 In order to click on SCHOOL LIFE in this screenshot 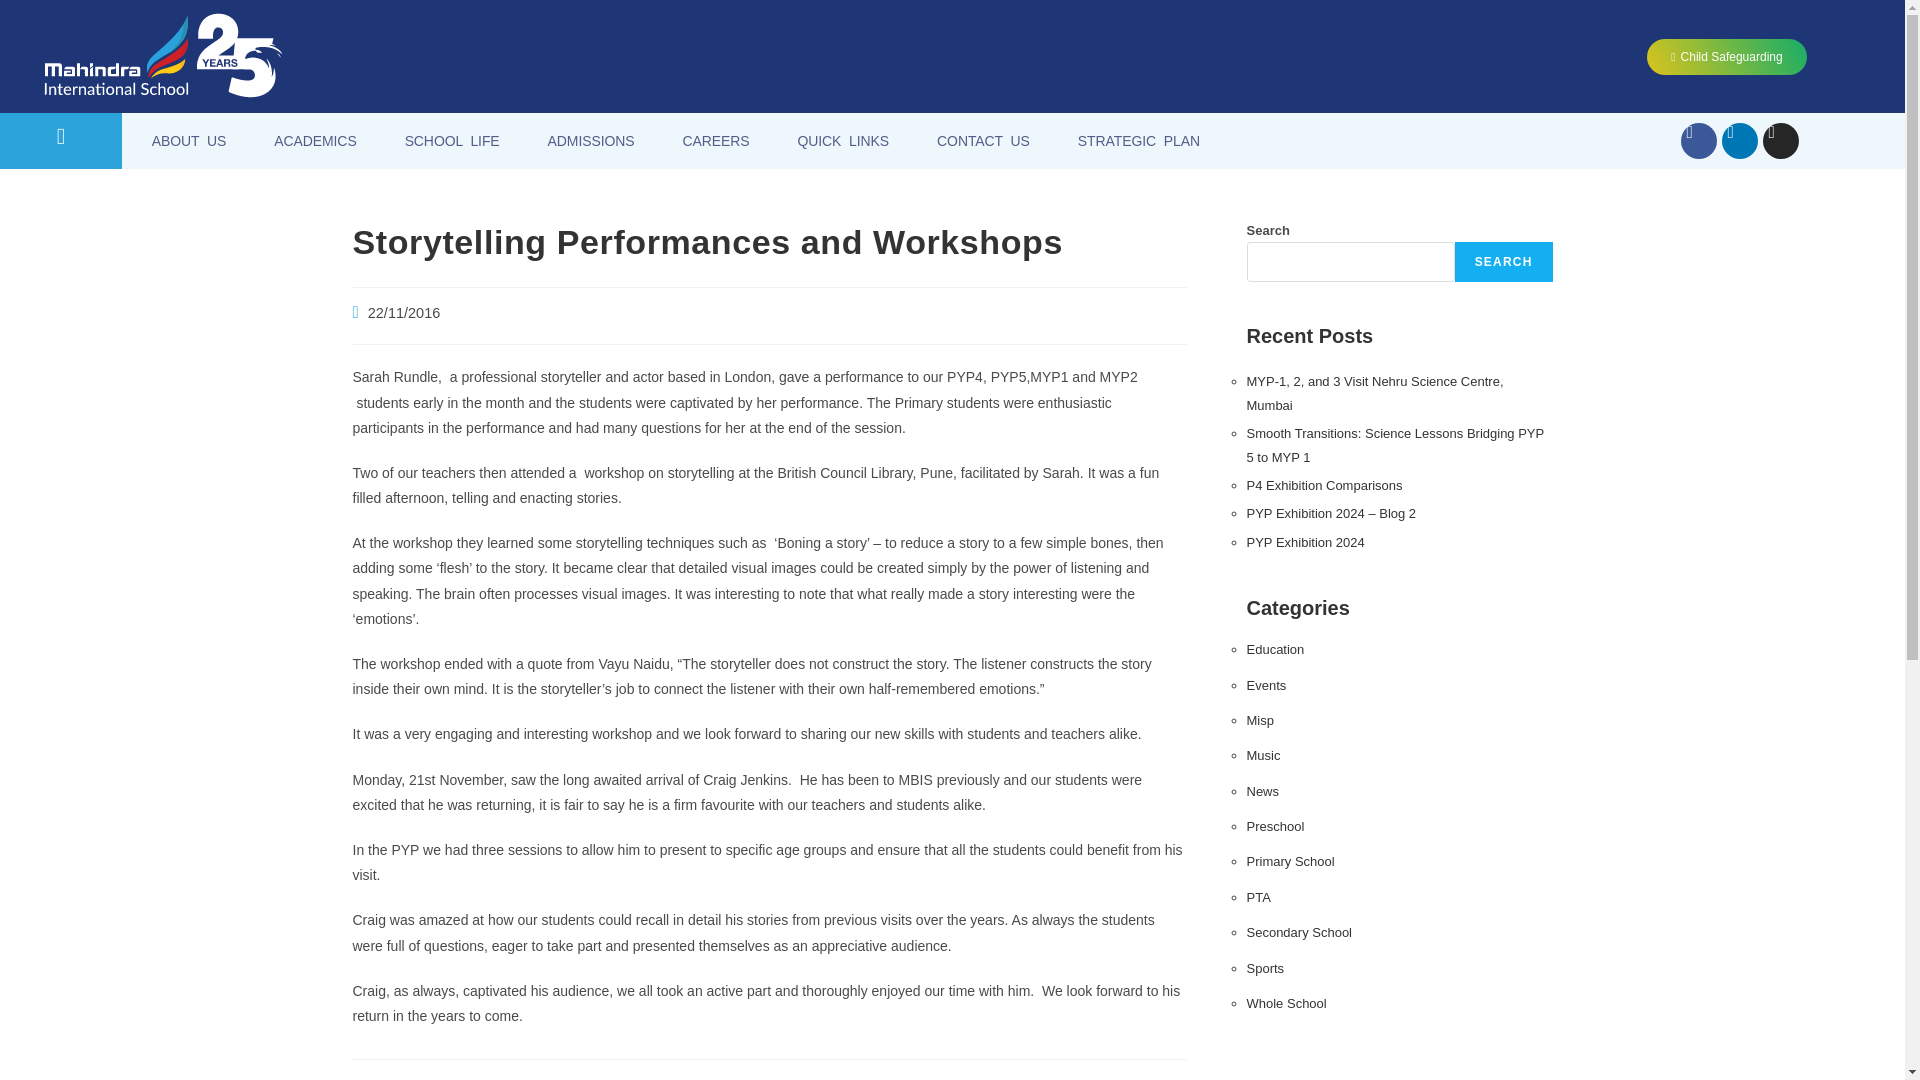, I will do `click(452, 140)`.